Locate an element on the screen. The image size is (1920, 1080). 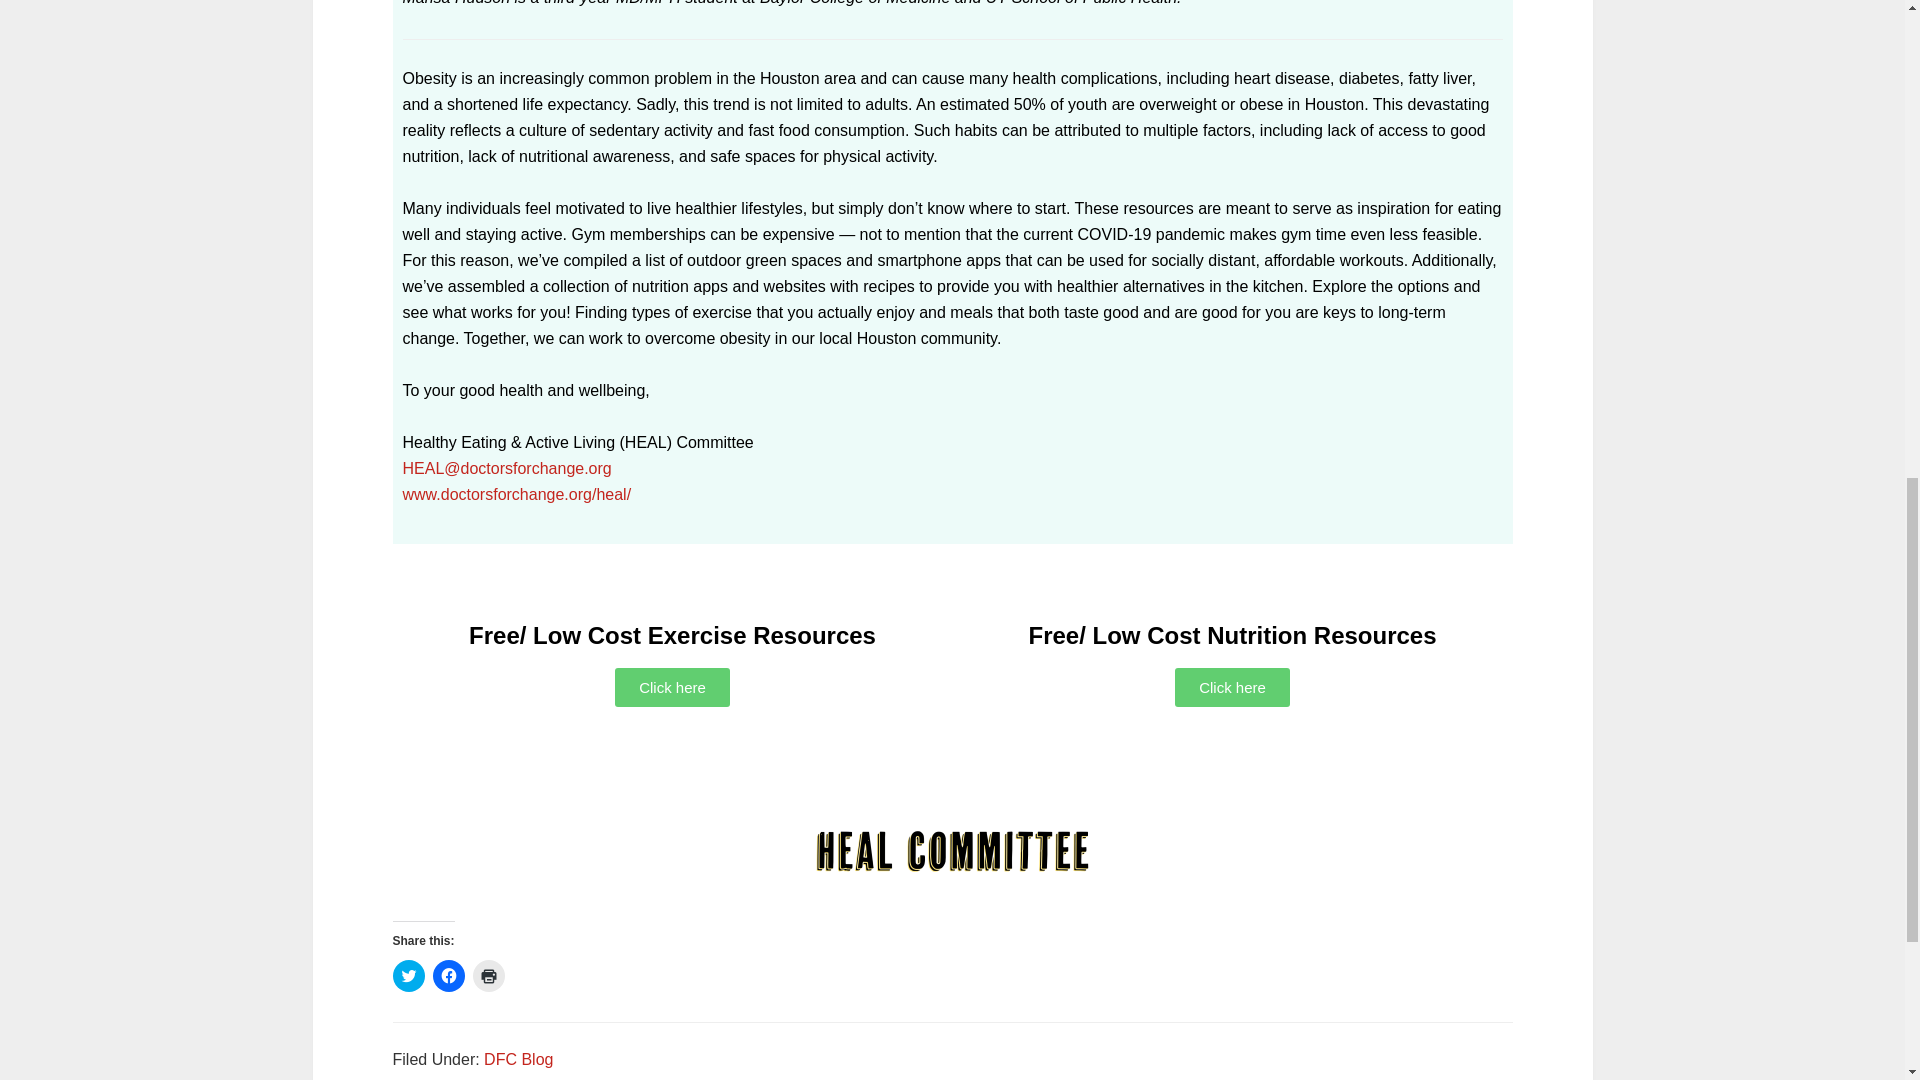
Click to share on Twitter is located at coordinates (408, 976).